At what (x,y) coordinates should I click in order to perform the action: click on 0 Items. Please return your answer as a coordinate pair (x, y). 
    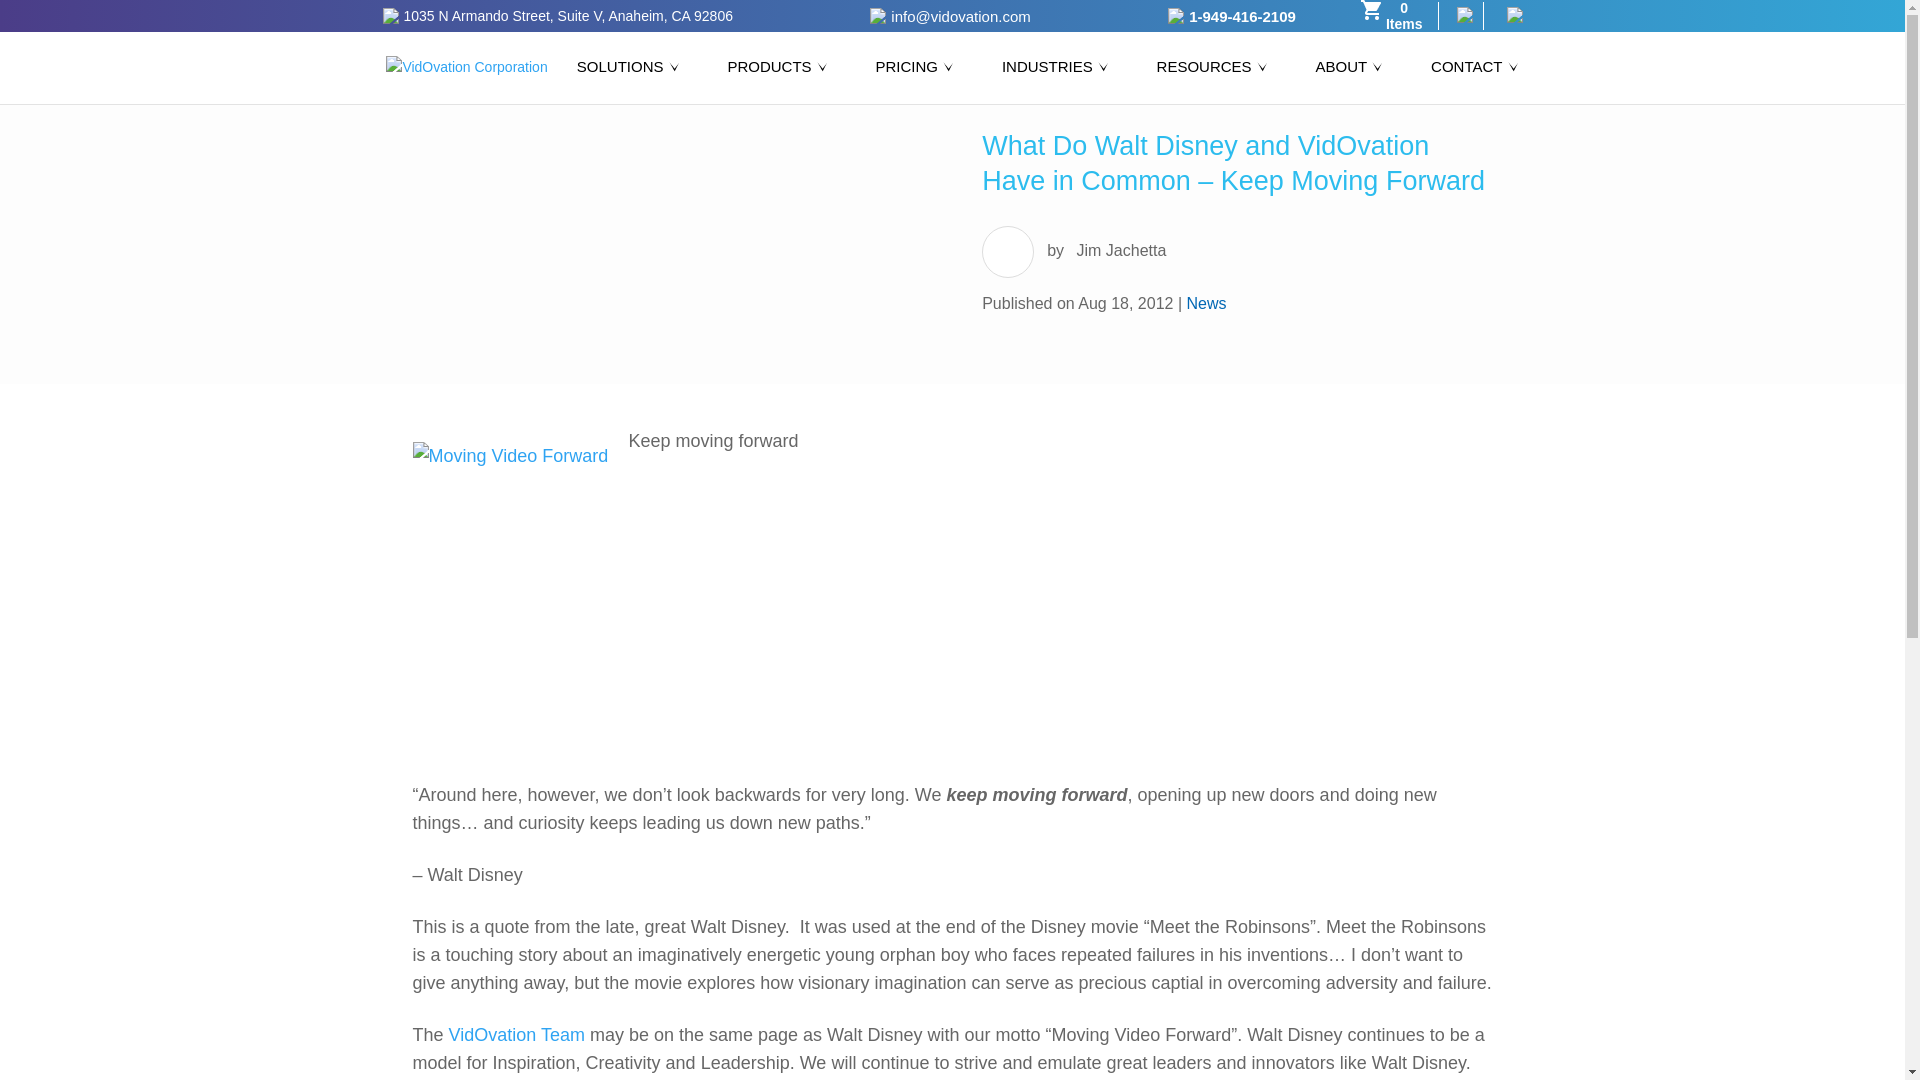
    Looking at the image, I should click on (1392, 16).